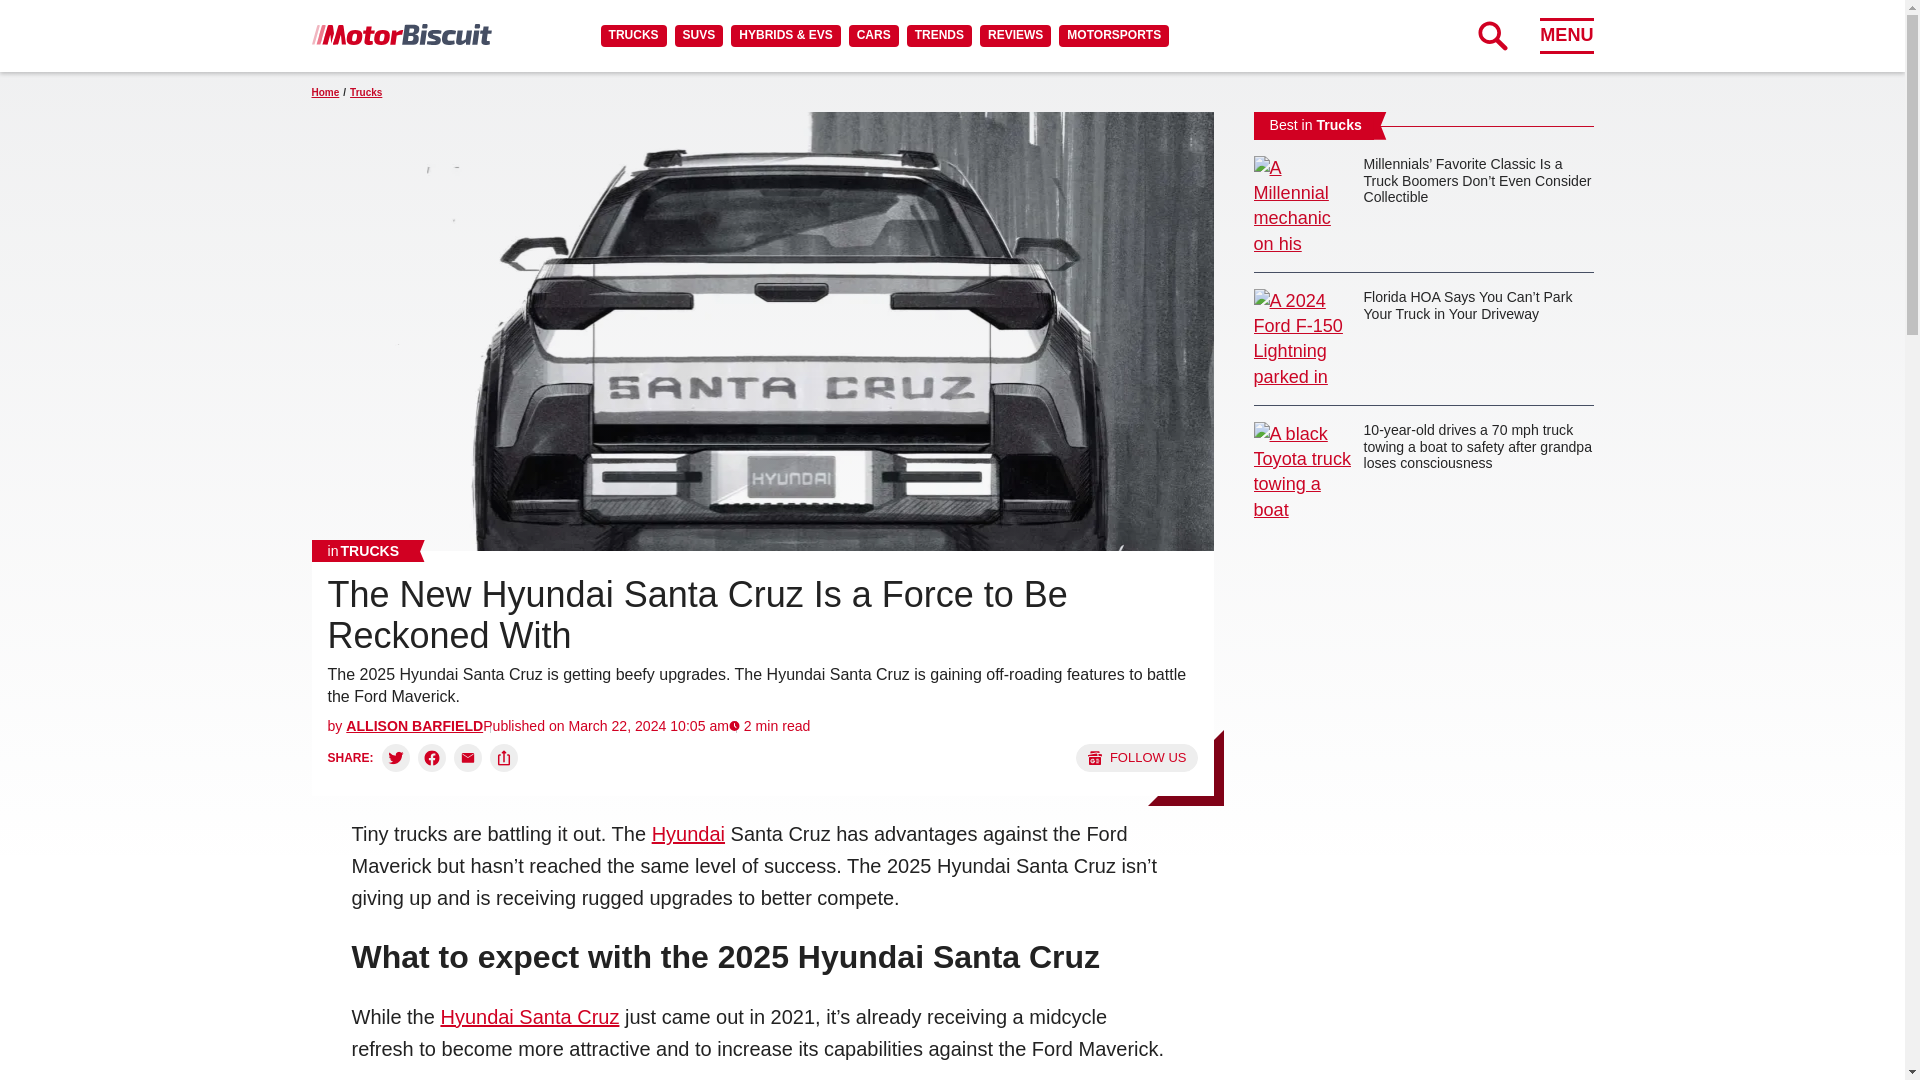 This screenshot has width=1920, height=1080. I want to click on MENU, so click(1566, 35).